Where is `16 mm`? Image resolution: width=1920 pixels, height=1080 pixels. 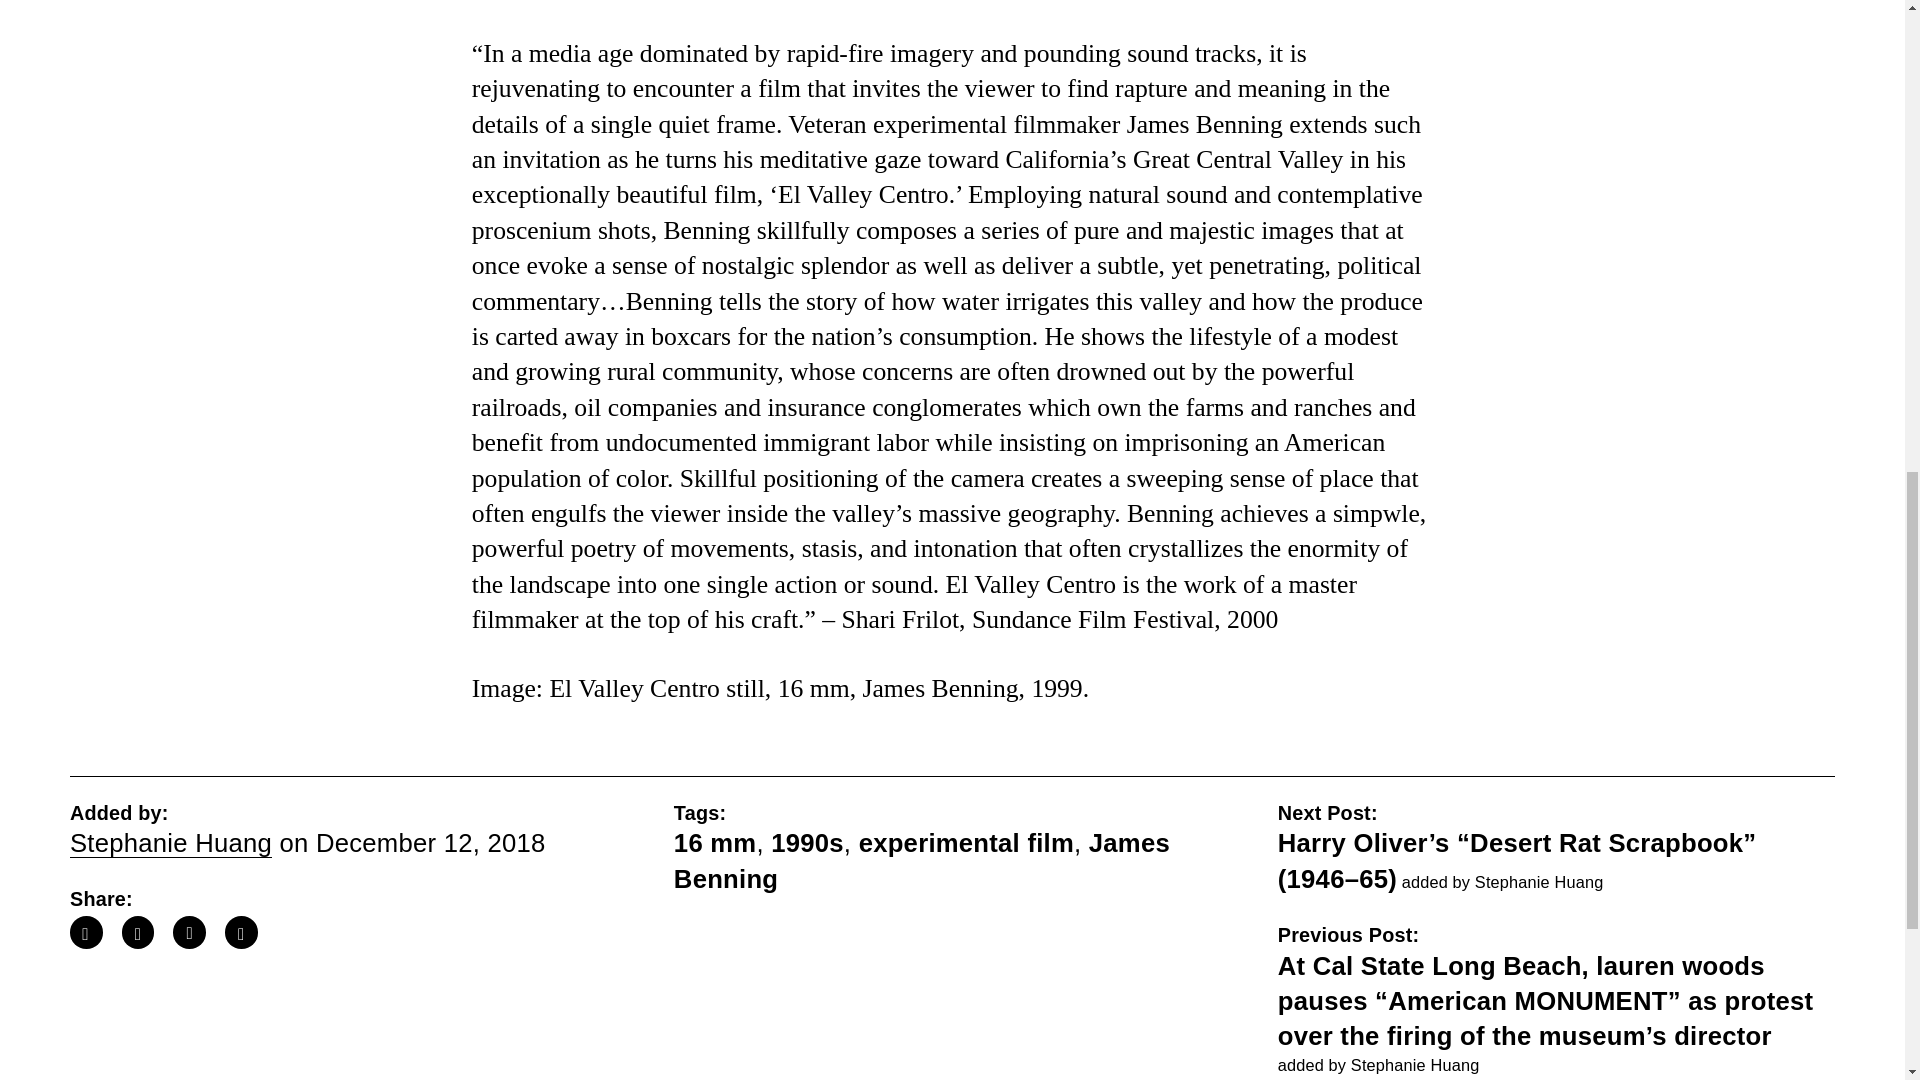
16 mm is located at coordinates (714, 843).